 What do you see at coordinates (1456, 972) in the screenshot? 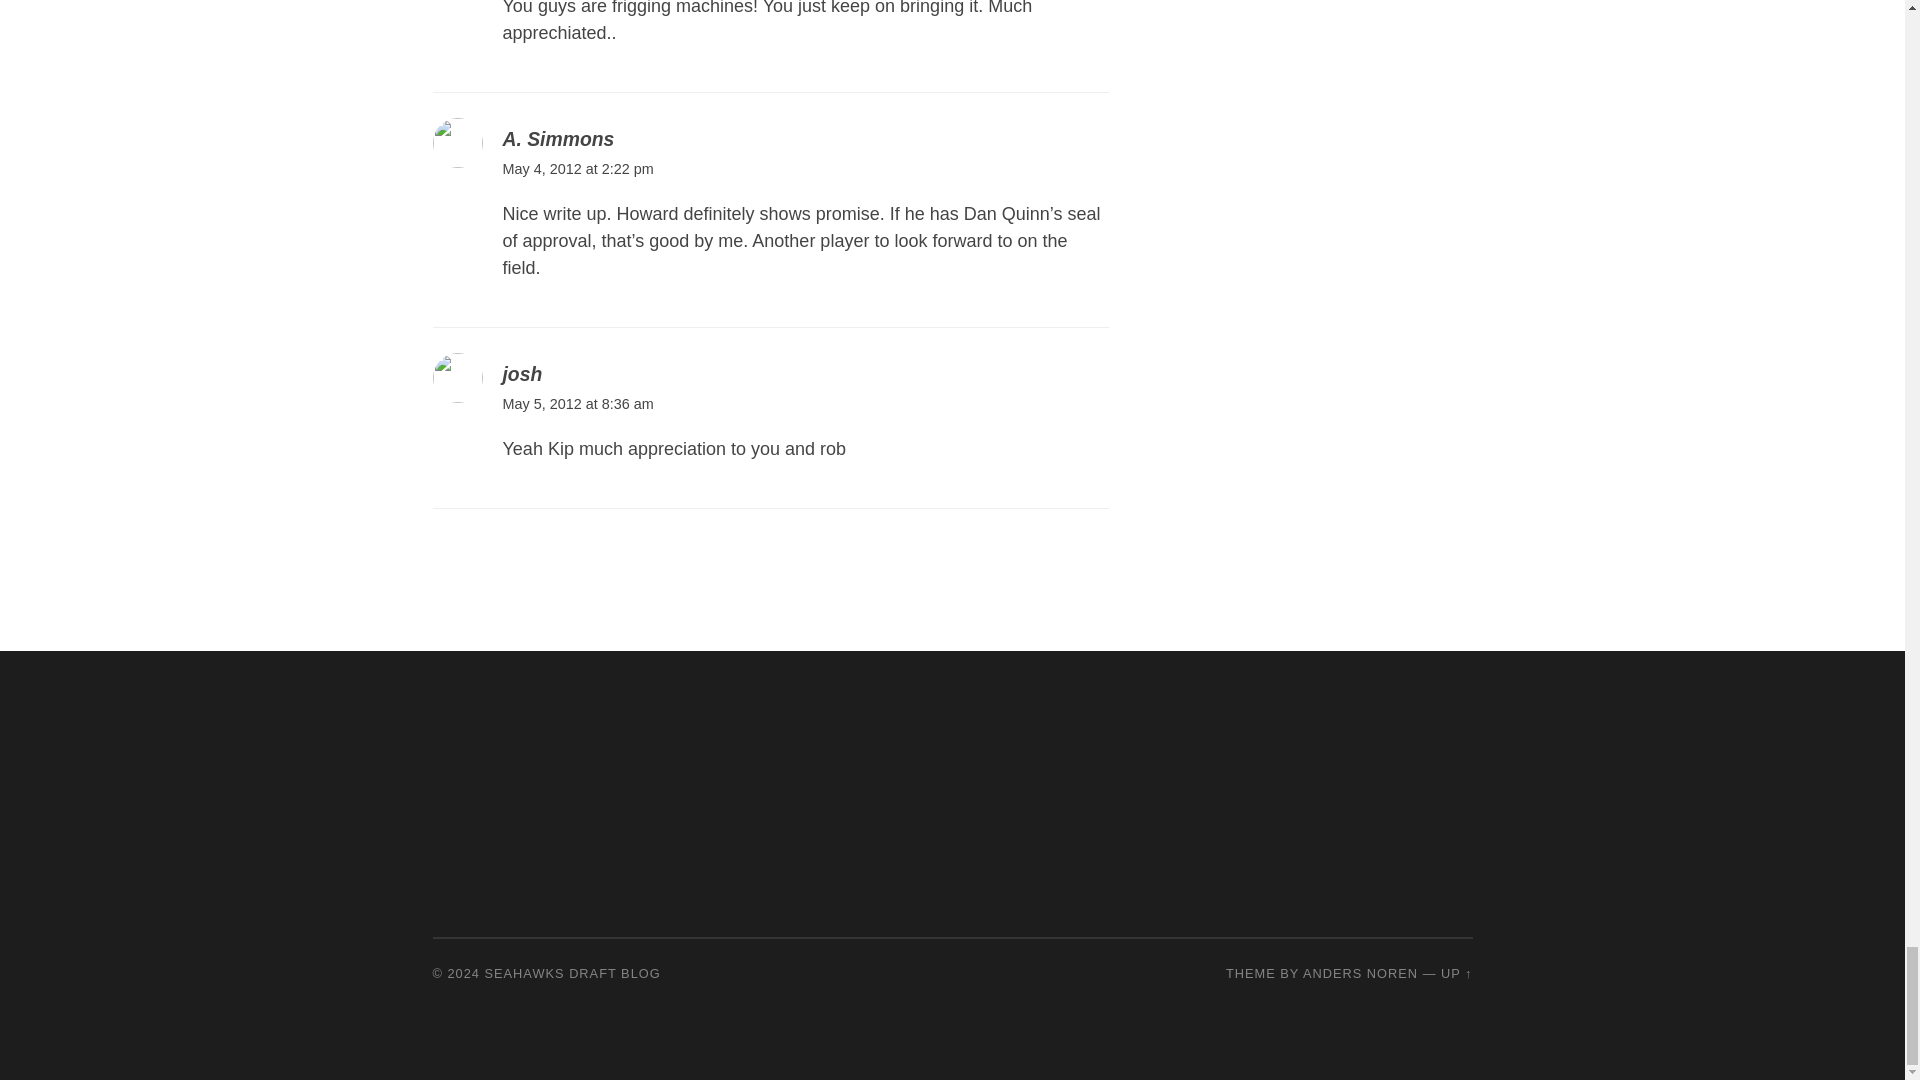
I see `To the top` at bounding box center [1456, 972].